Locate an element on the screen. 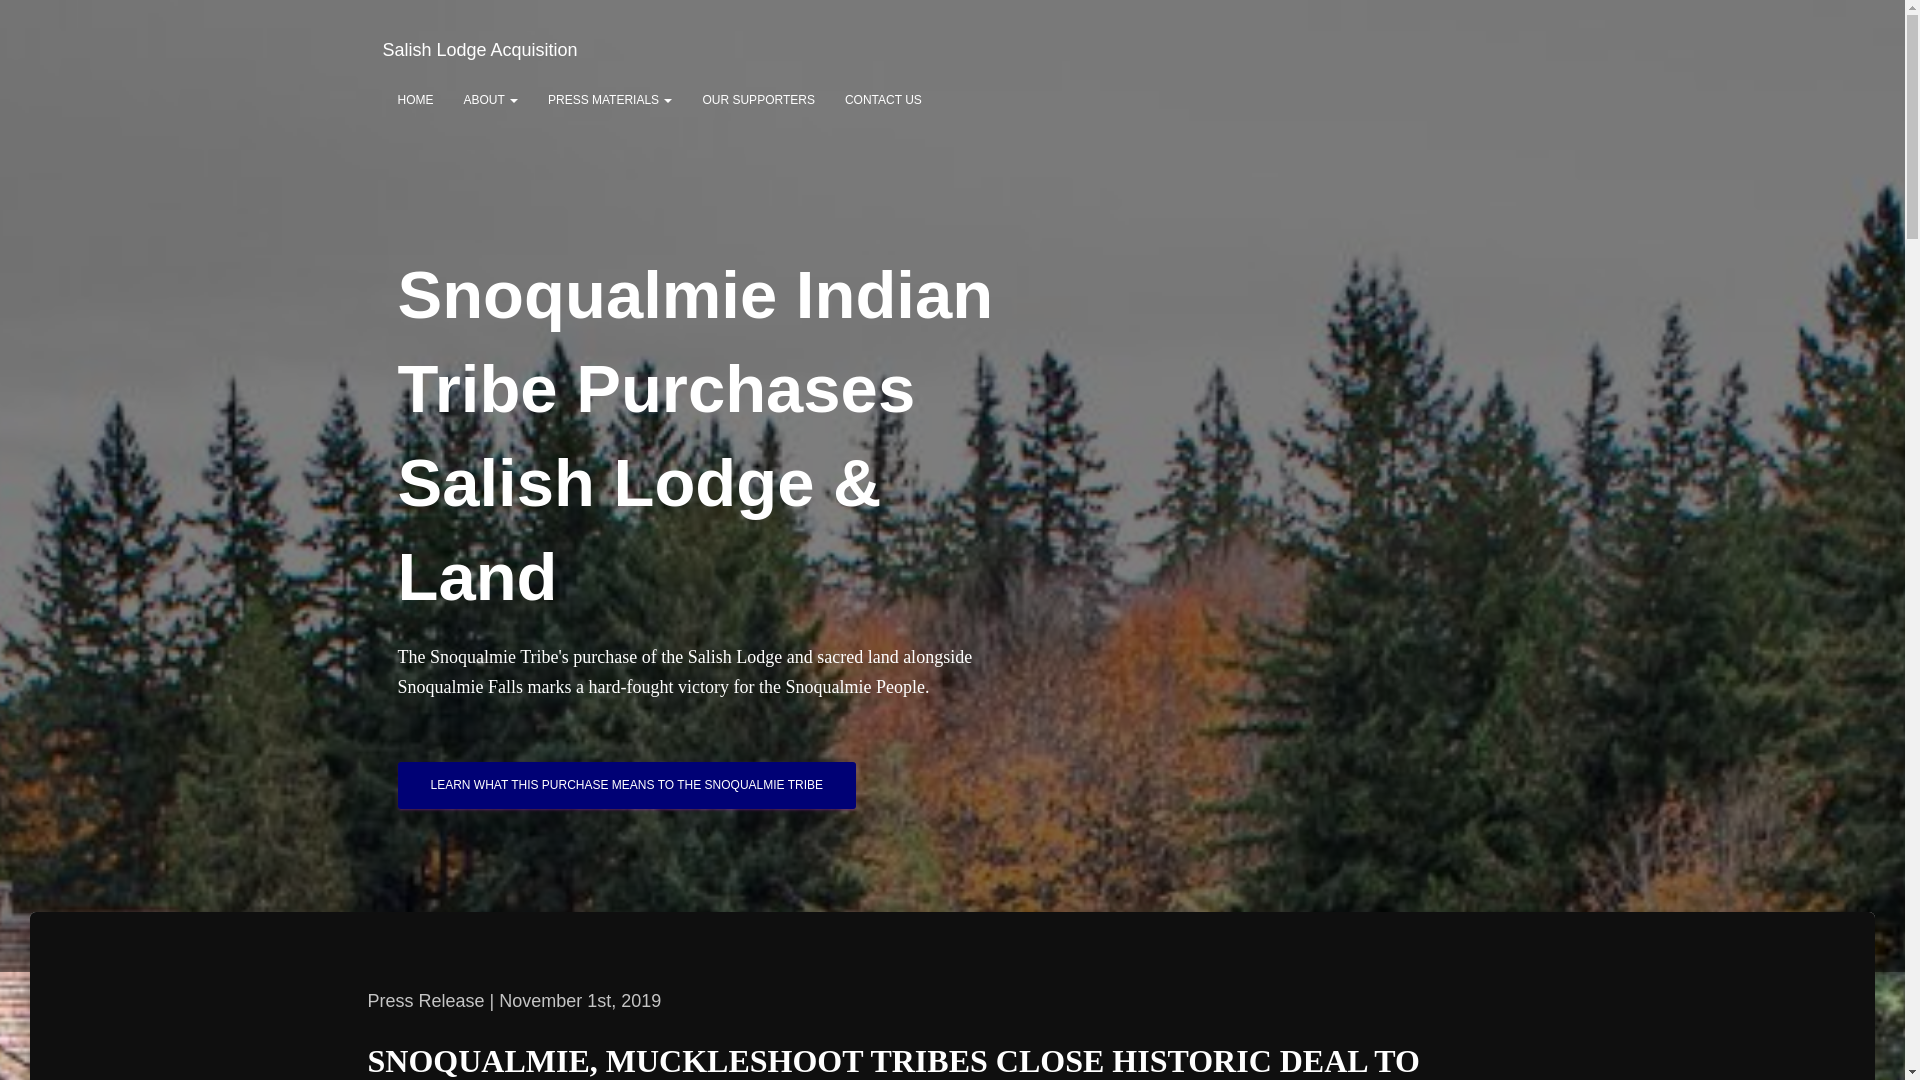 This screenshot has height=1080, width=1920. Salish Lodge Acquisition is located at coordinates (480, 49).